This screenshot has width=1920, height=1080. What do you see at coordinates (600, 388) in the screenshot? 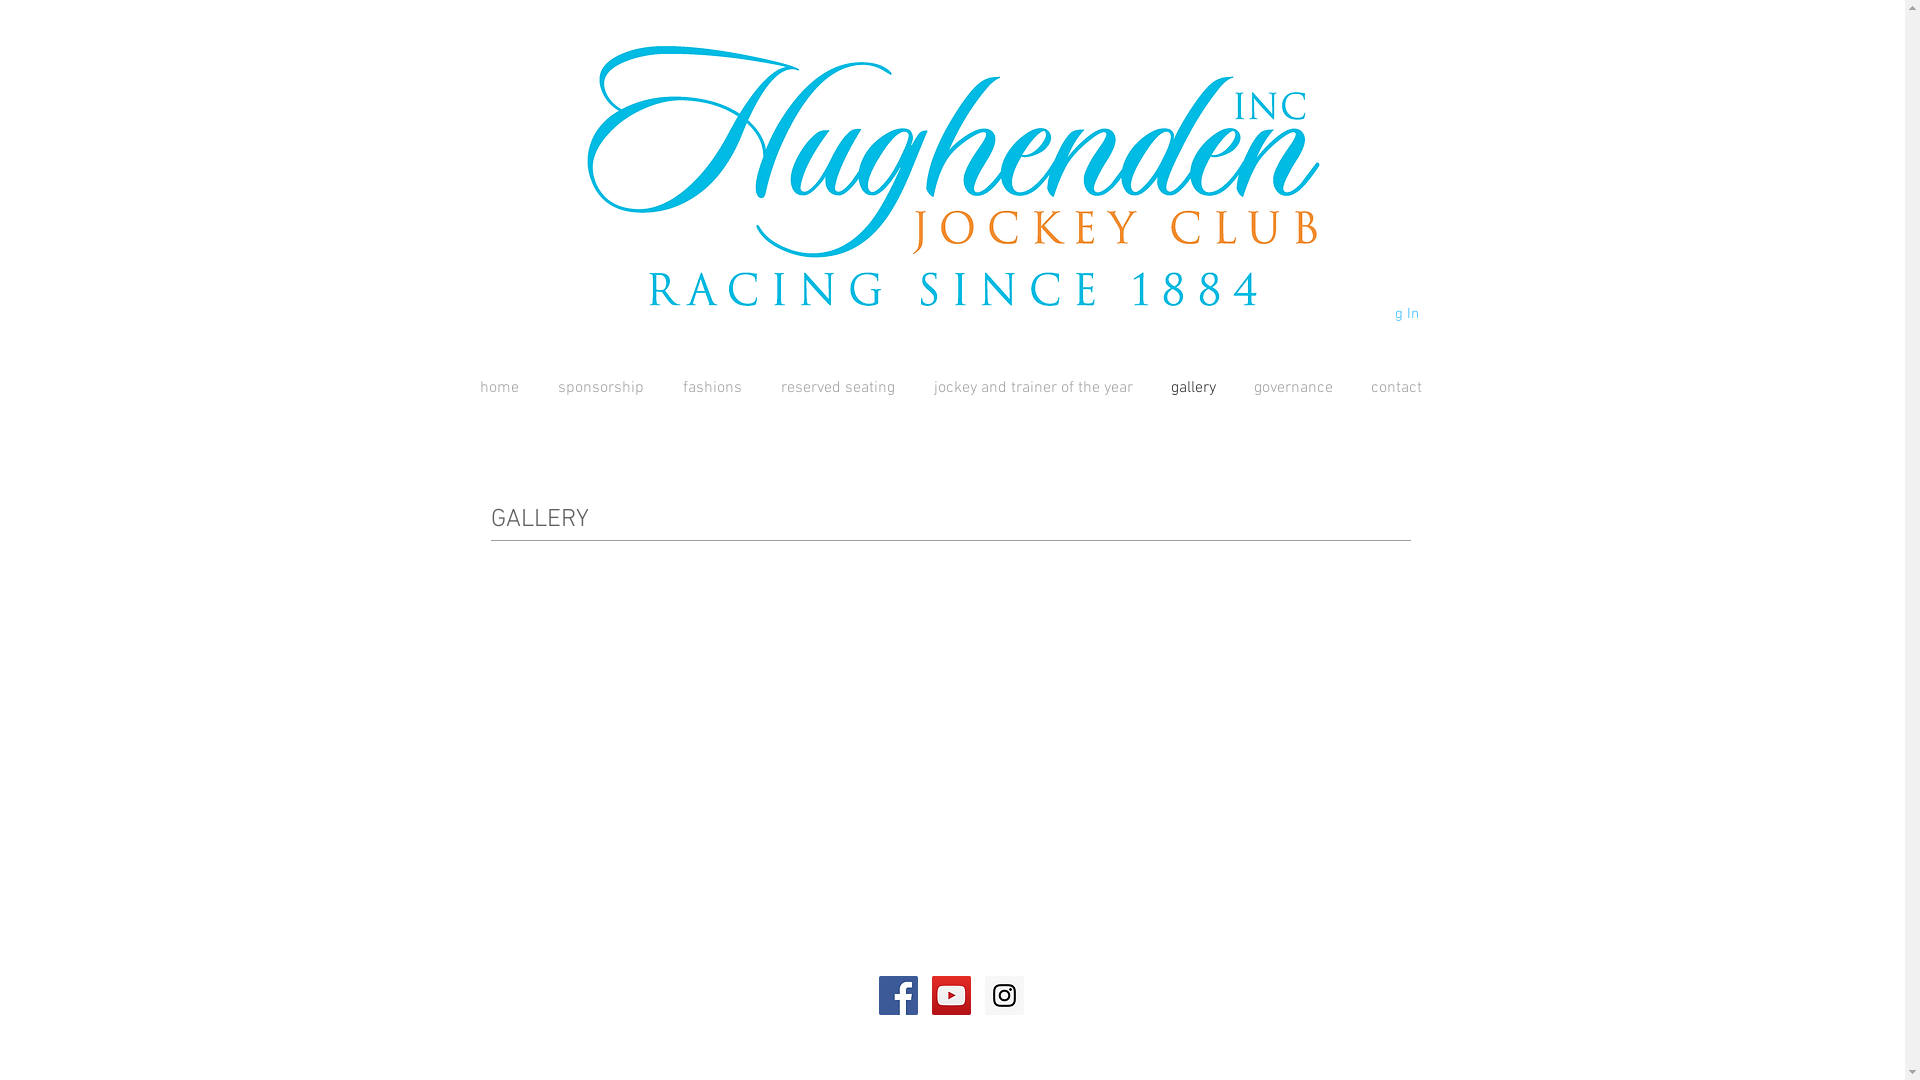
I see `sponsorship` at bounding box center [600, 388].